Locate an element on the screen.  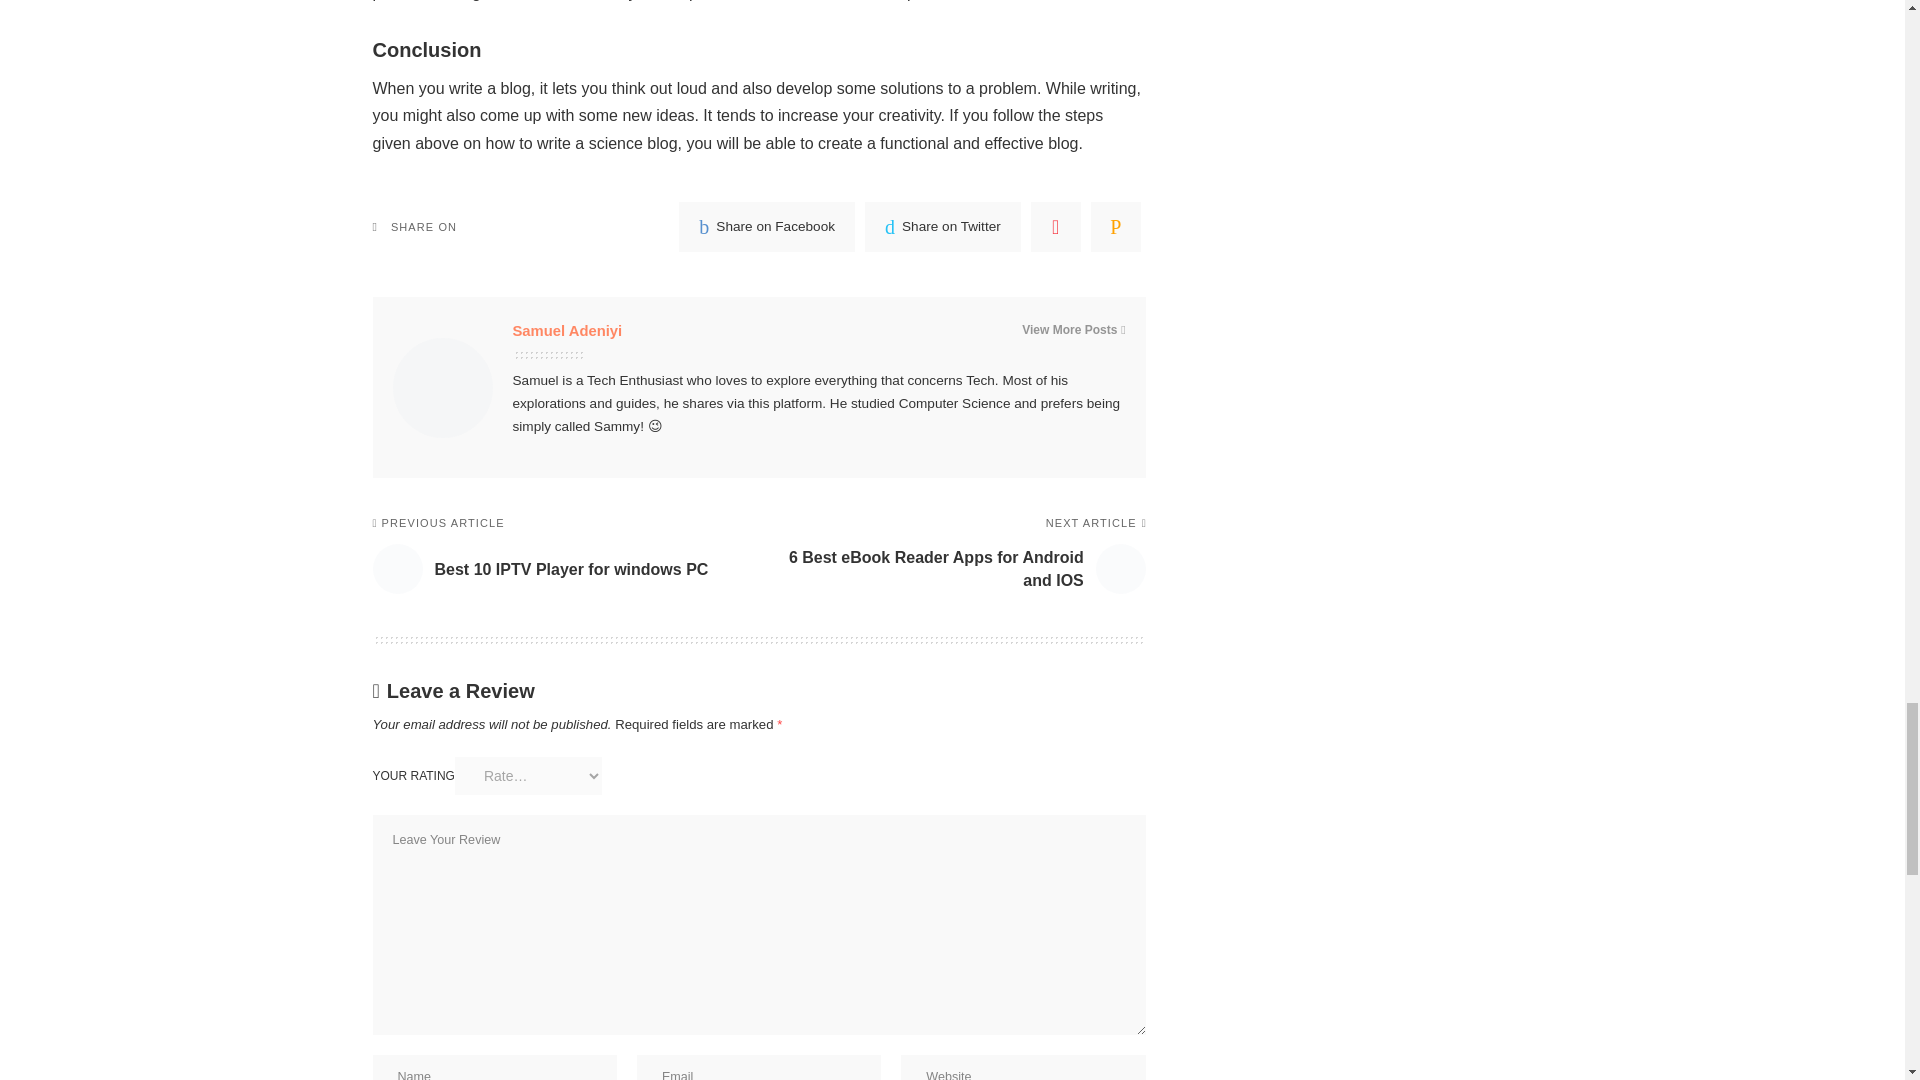
Pinterest is located at coordinates (1056, 226).